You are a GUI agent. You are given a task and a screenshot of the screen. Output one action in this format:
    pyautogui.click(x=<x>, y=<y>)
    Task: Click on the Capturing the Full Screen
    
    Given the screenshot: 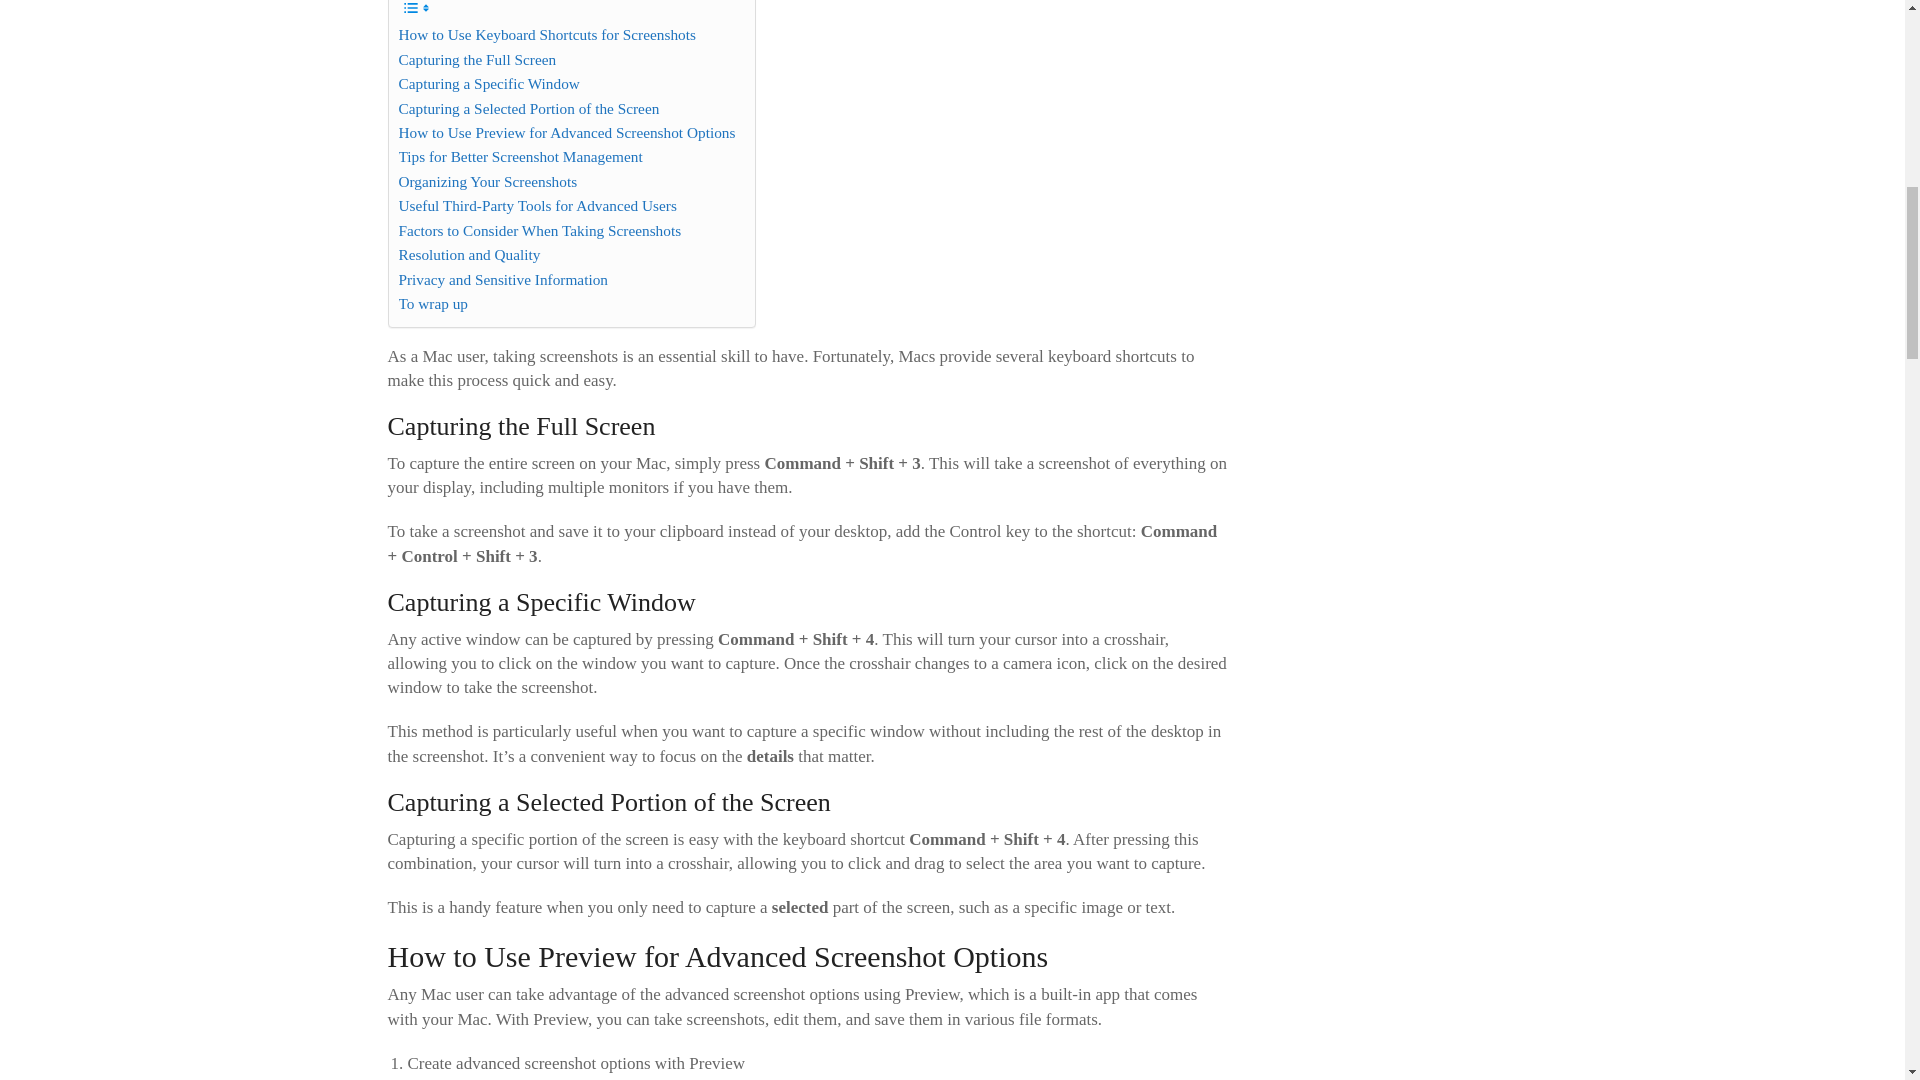 What is the action you would take?
    pyautogui.click(x=476, y=60)
    